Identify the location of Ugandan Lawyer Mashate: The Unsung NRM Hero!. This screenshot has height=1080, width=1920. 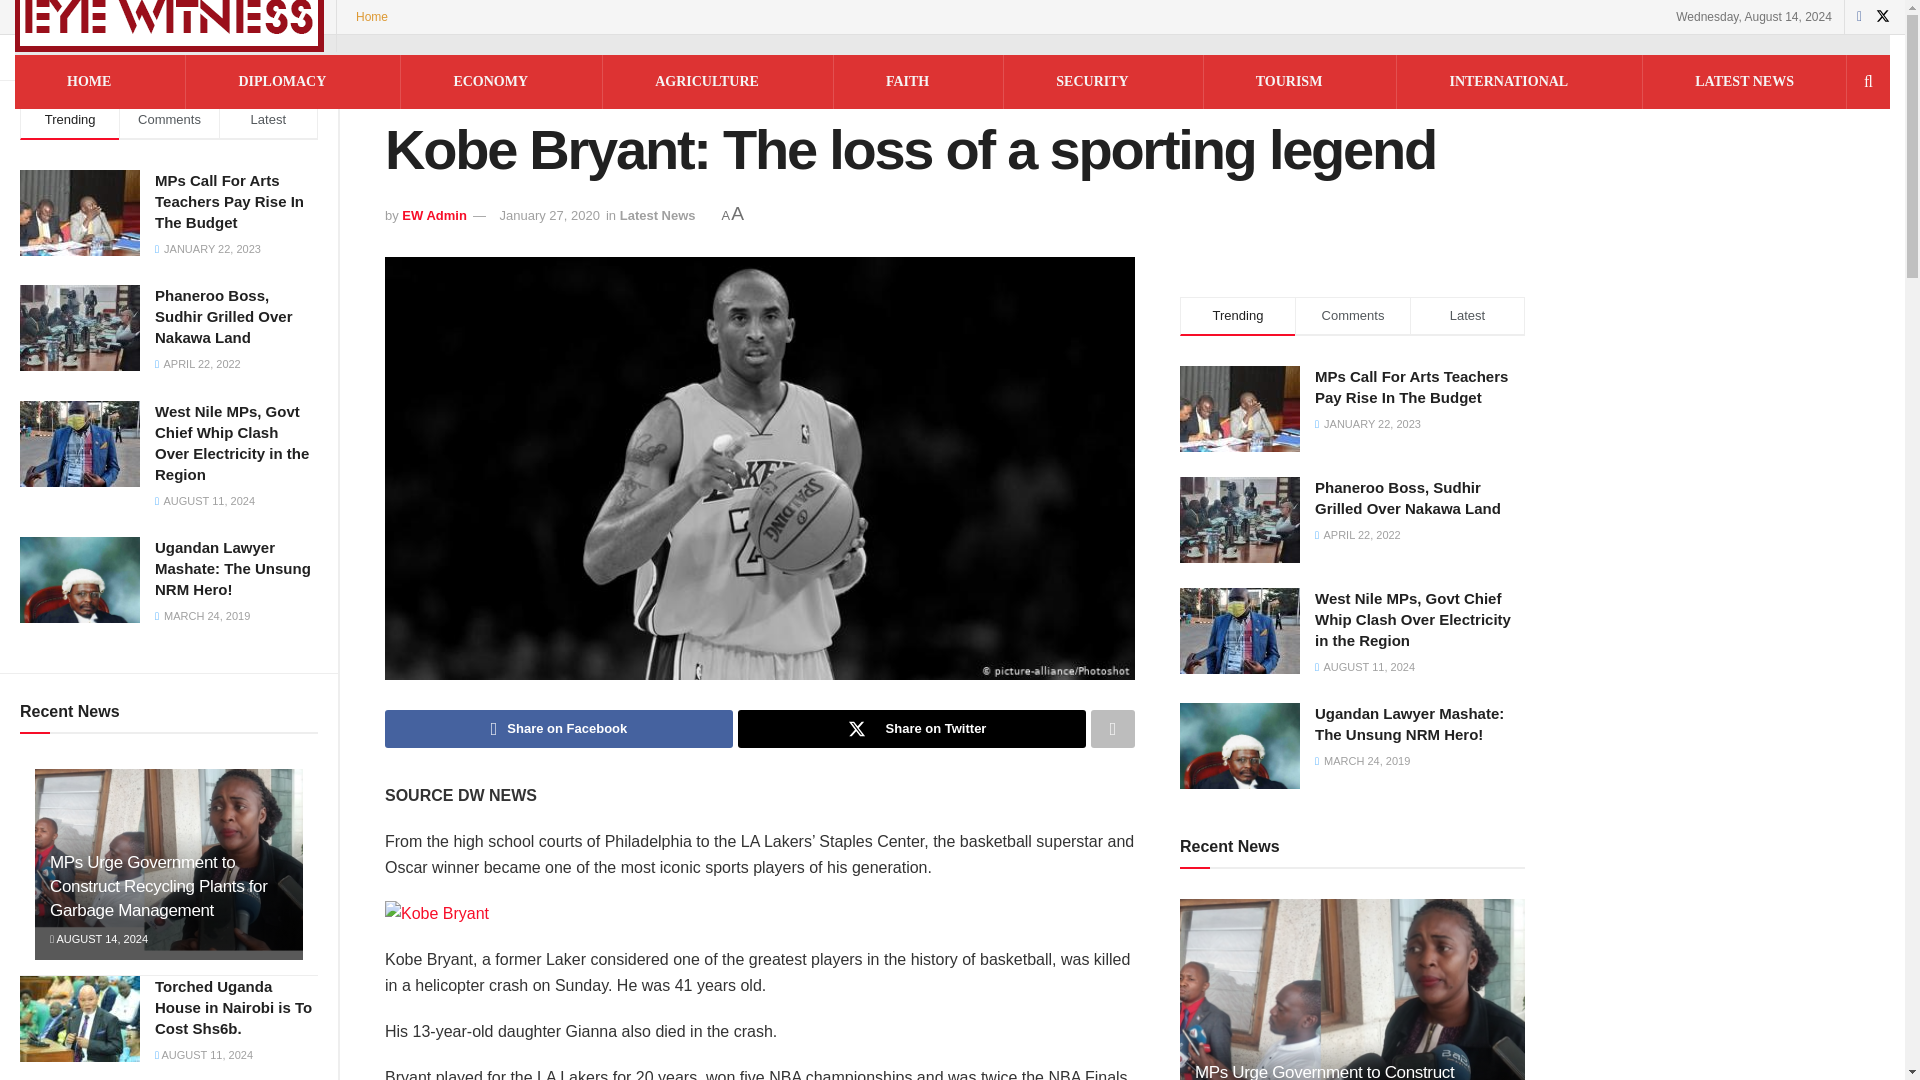
(233, 568).